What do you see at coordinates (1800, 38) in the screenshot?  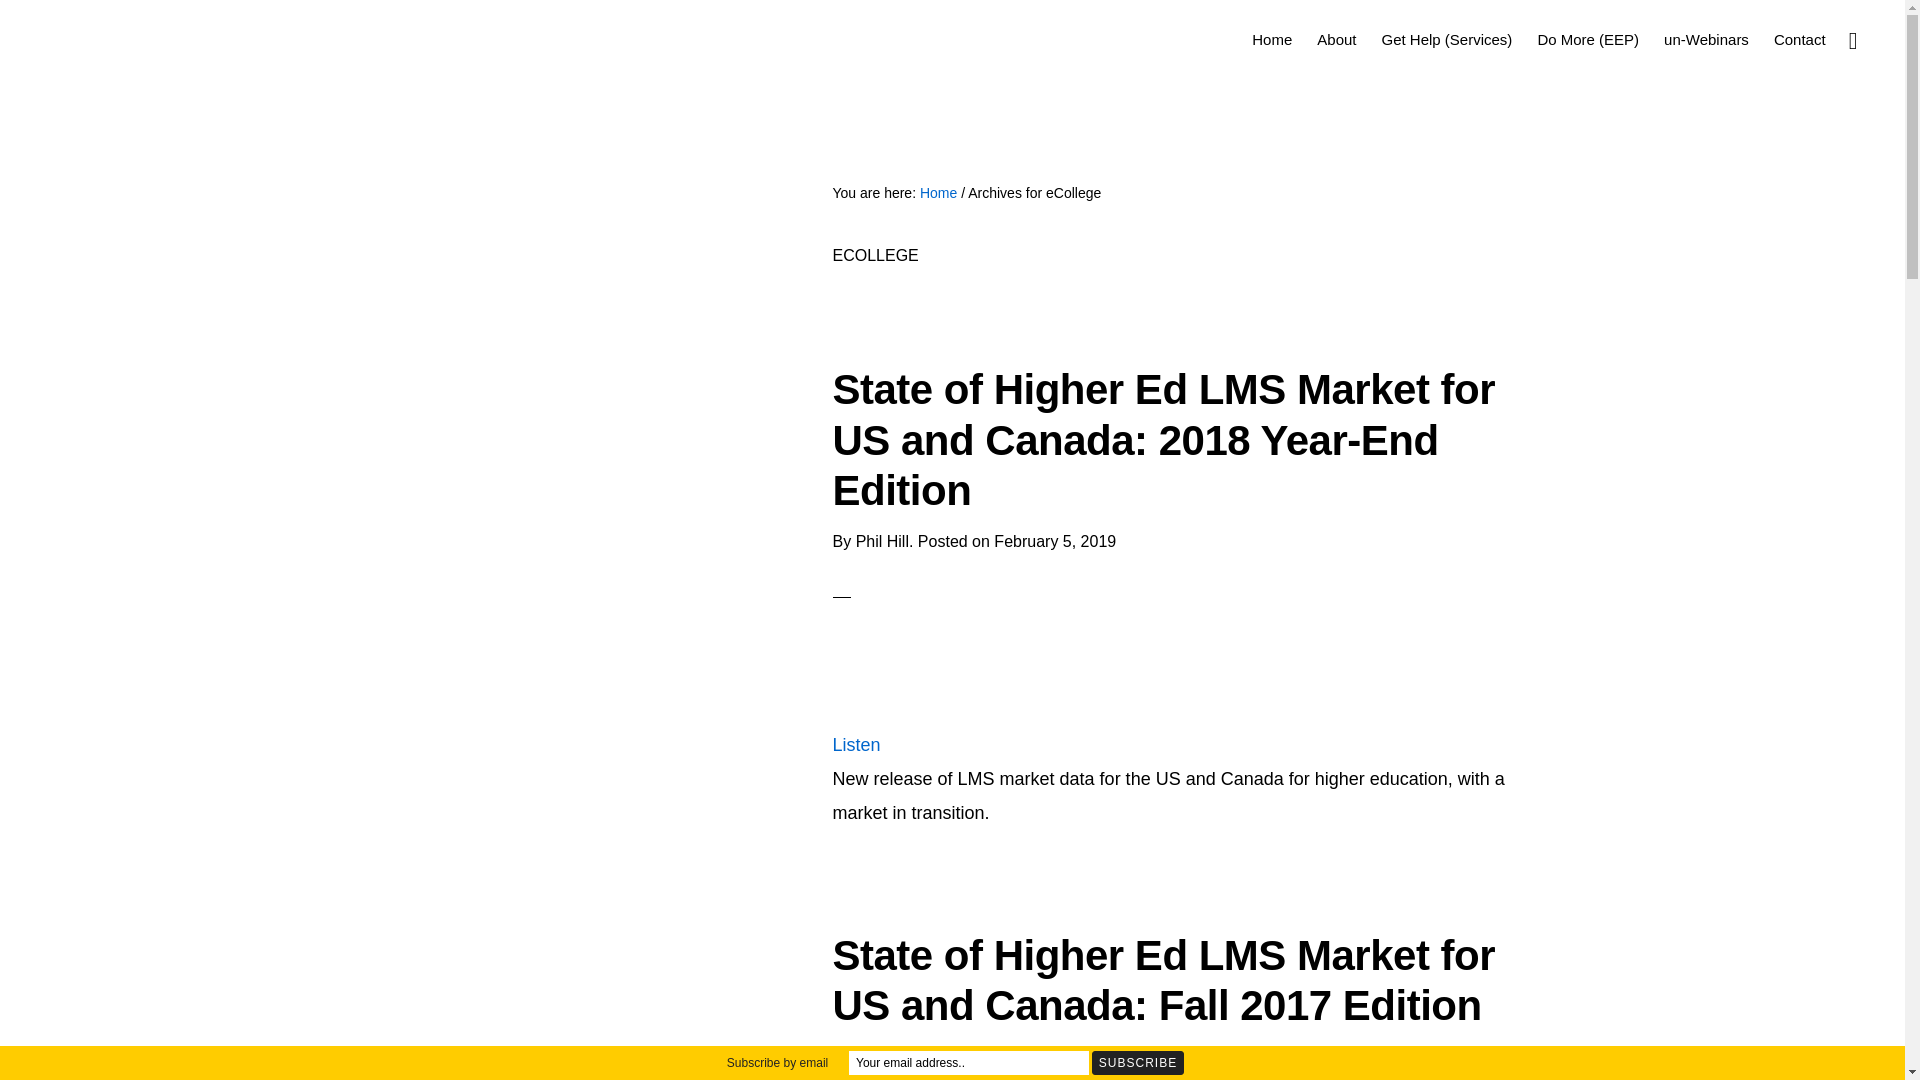 I see `Contact` at bounding box center [1800, 38].